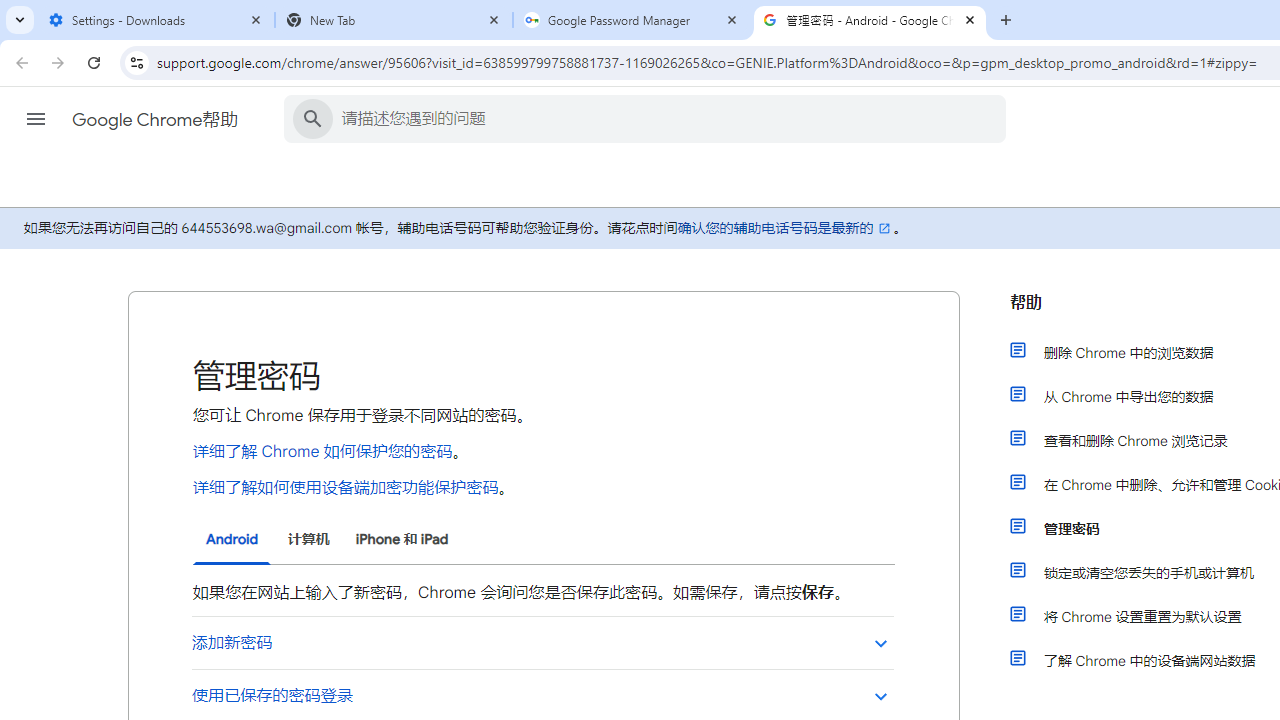 The width and height of the screenshot is (1280, 720). Describe the element at coordinates (232, 540) in the screenshot. I see `Android` at that location.